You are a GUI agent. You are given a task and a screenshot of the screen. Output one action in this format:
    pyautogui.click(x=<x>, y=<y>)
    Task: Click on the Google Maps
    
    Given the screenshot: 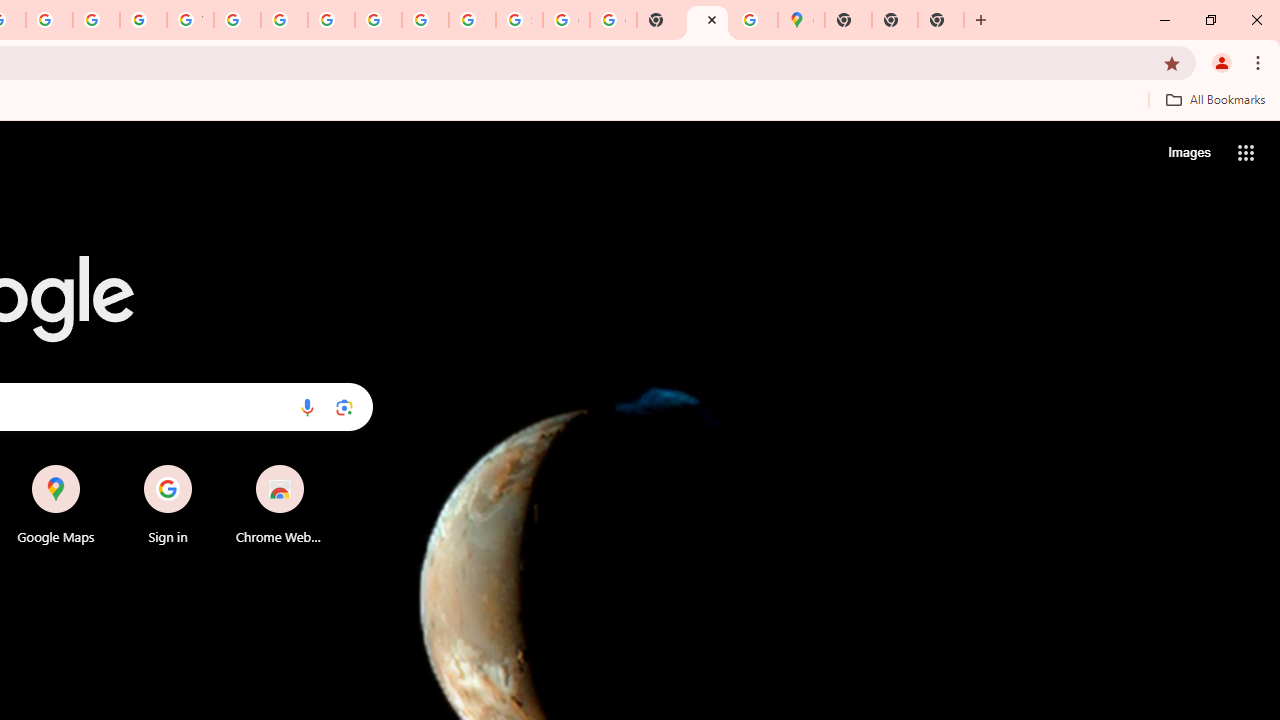 What is the action you would take?
    pyautogui.click(x=802, y=20)
    